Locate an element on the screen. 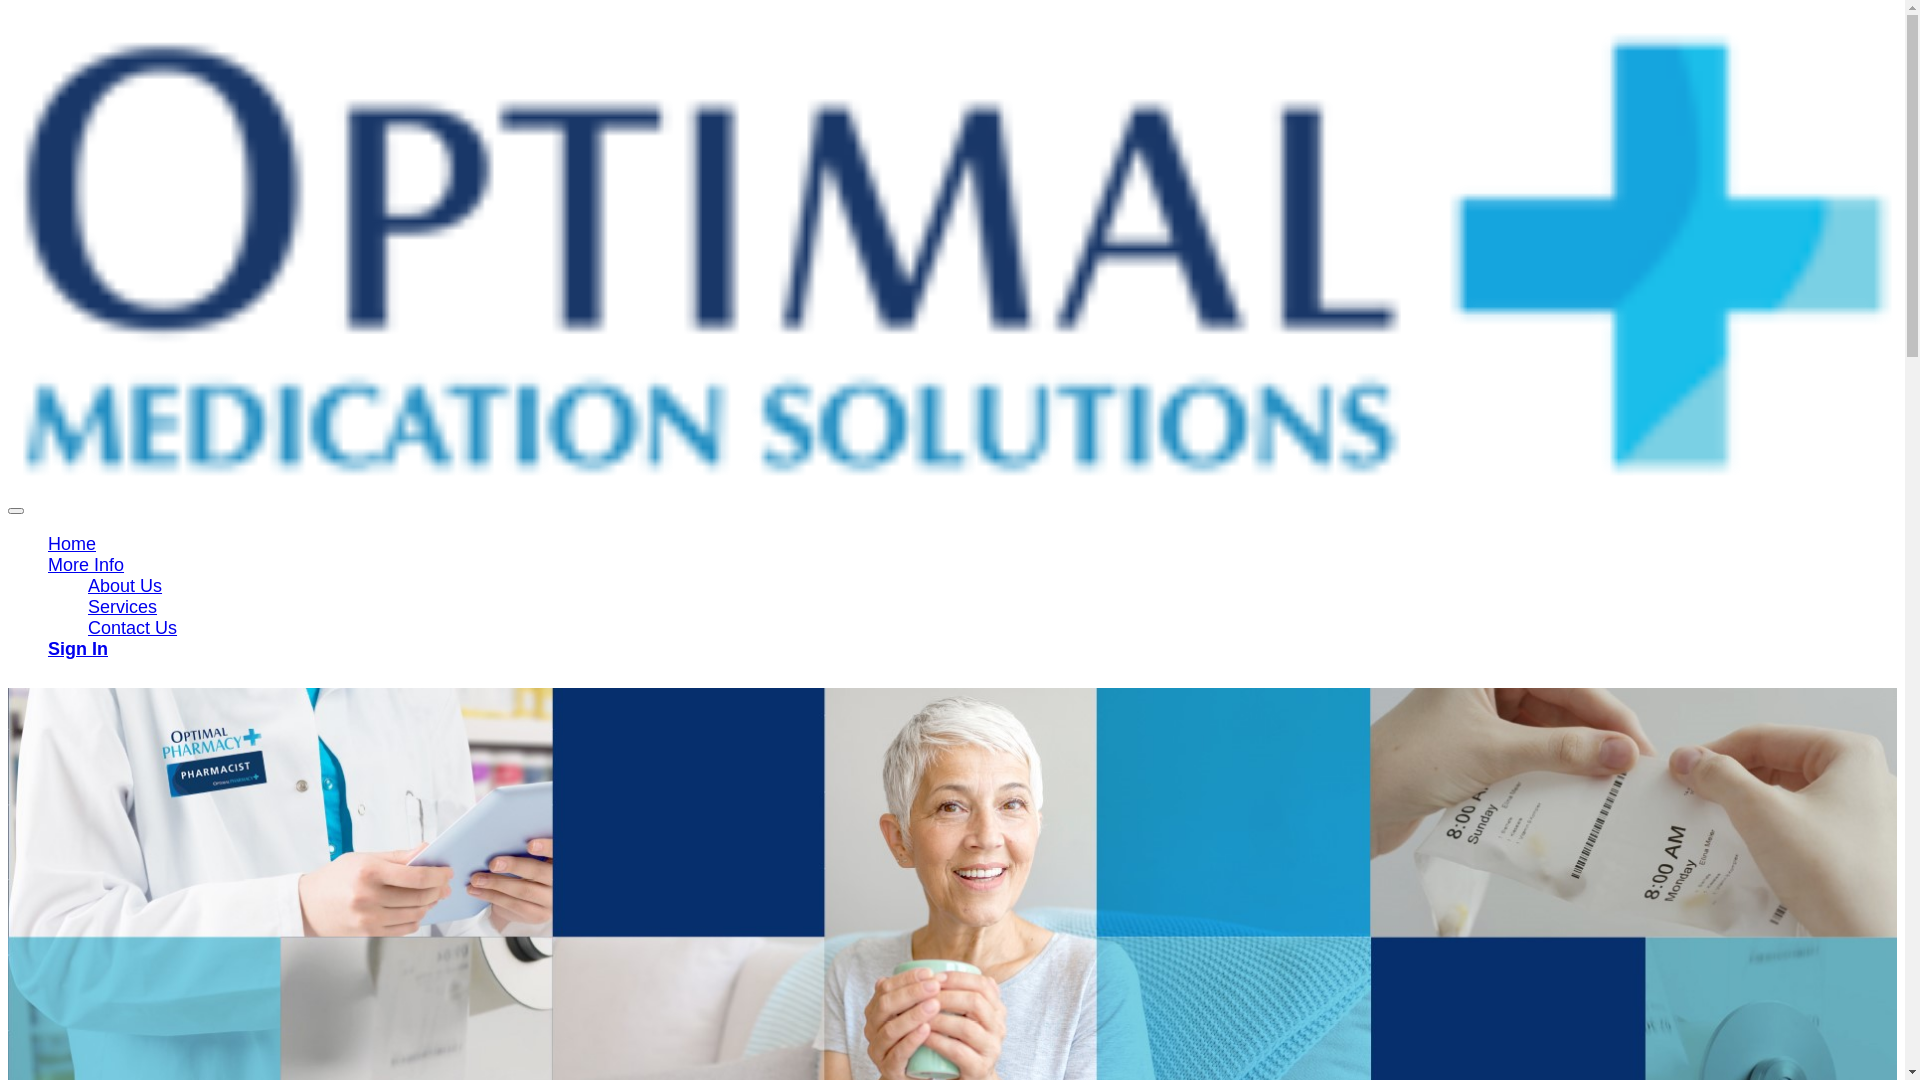  Sign In is located at coordinates (78, 649).